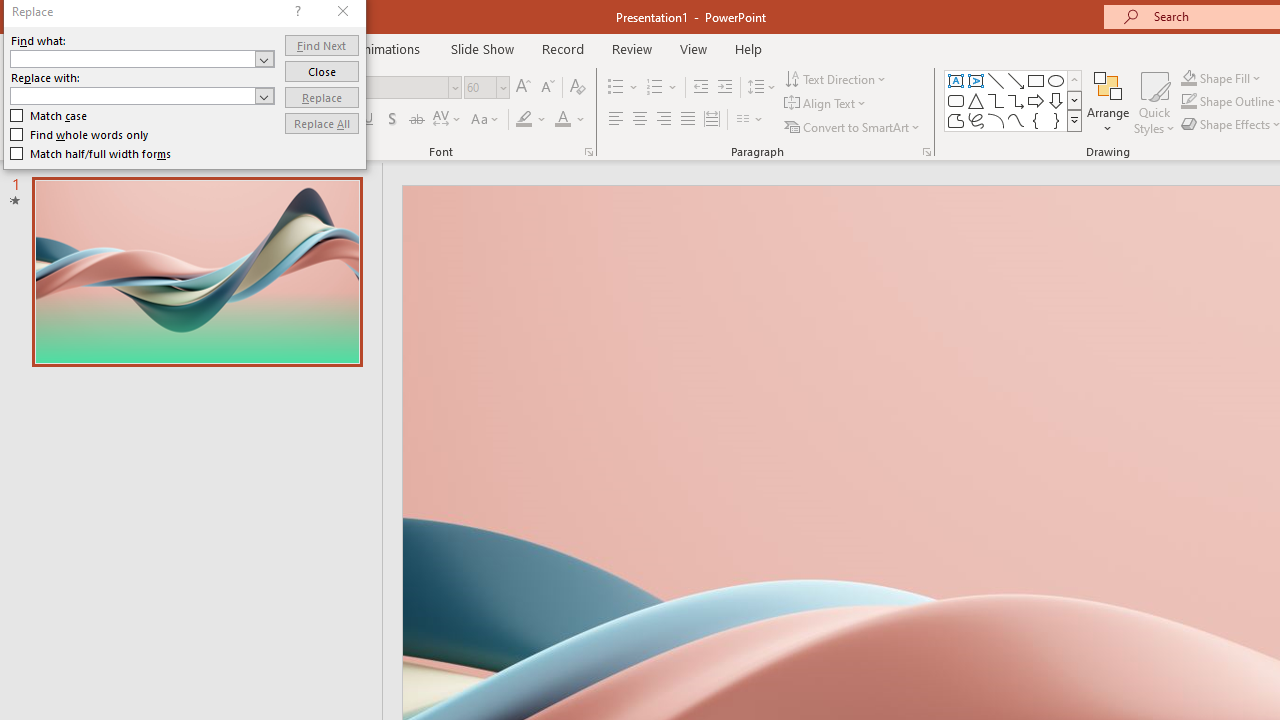 The height and width of the screenshot is (720, 1280). I want to click on Find what, so click(142, 58).